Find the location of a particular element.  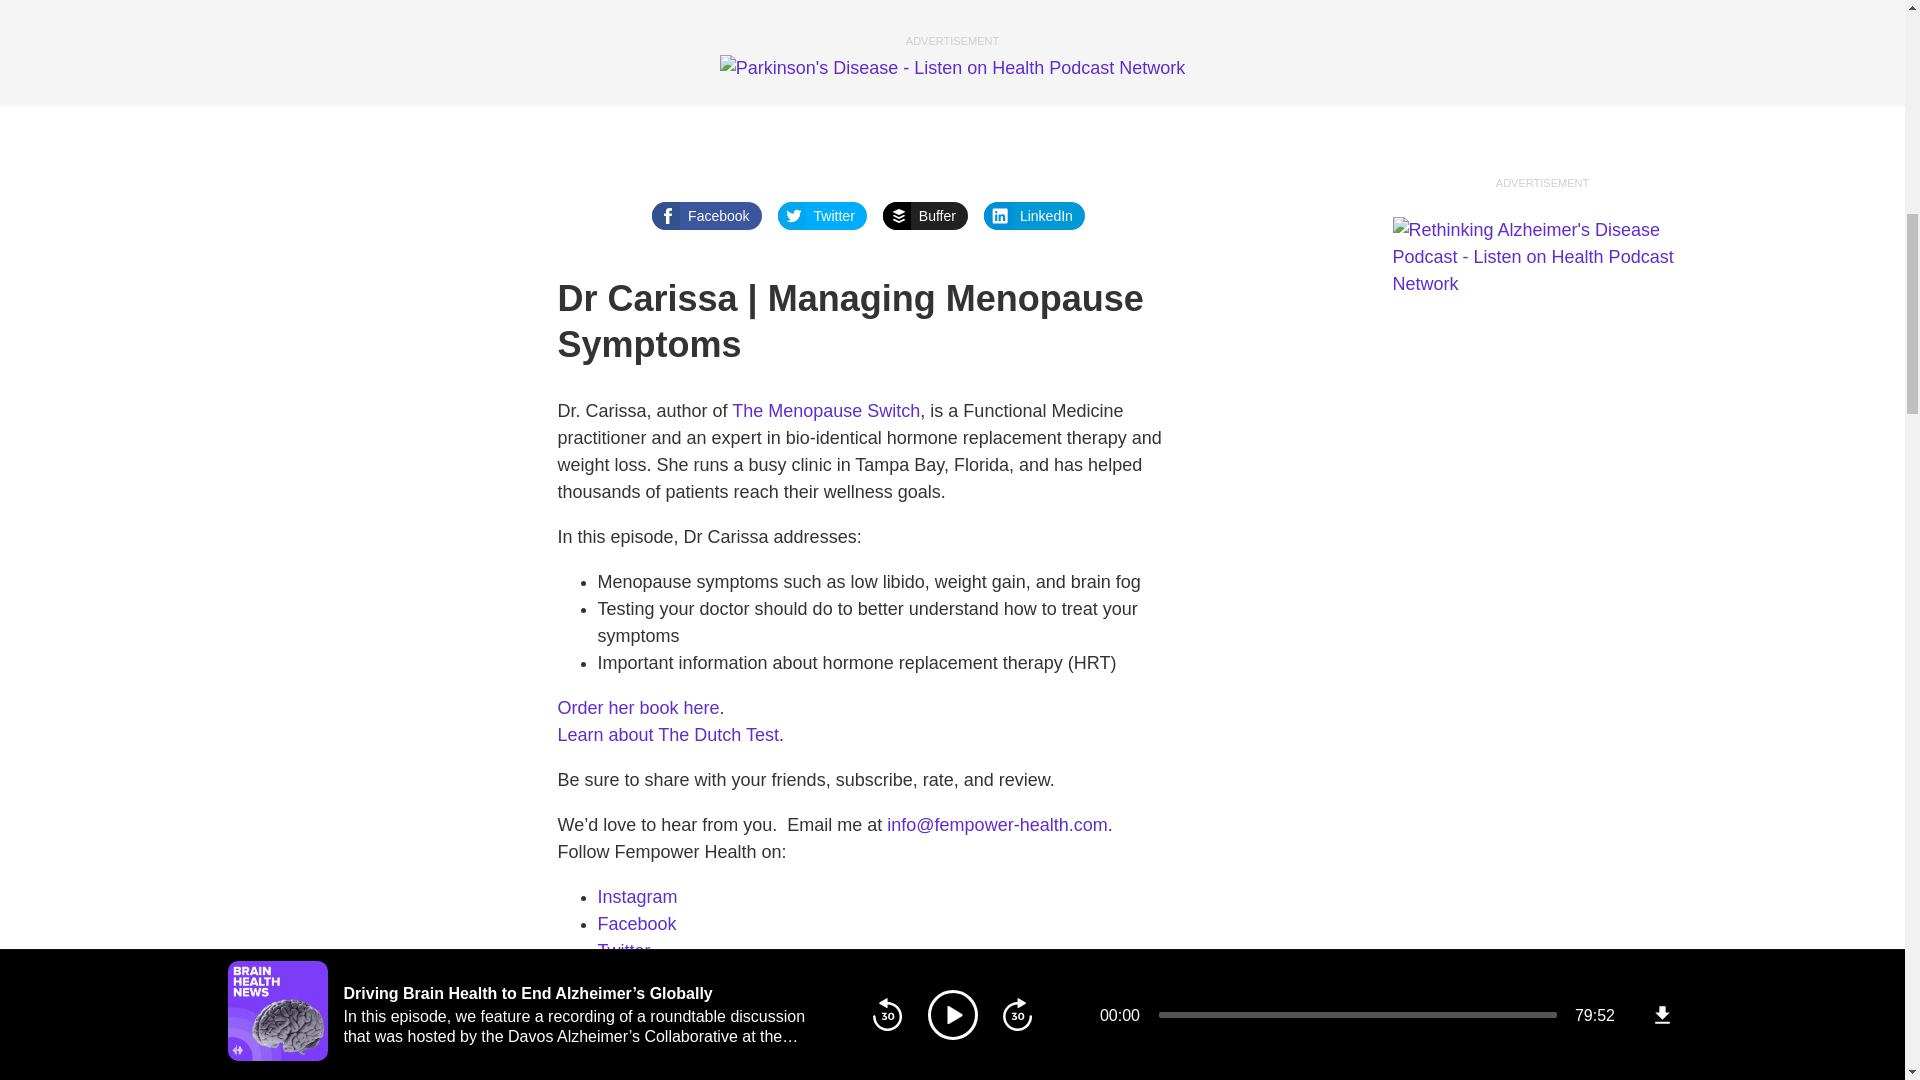

Order her book here is located at coordinates (639, 708).